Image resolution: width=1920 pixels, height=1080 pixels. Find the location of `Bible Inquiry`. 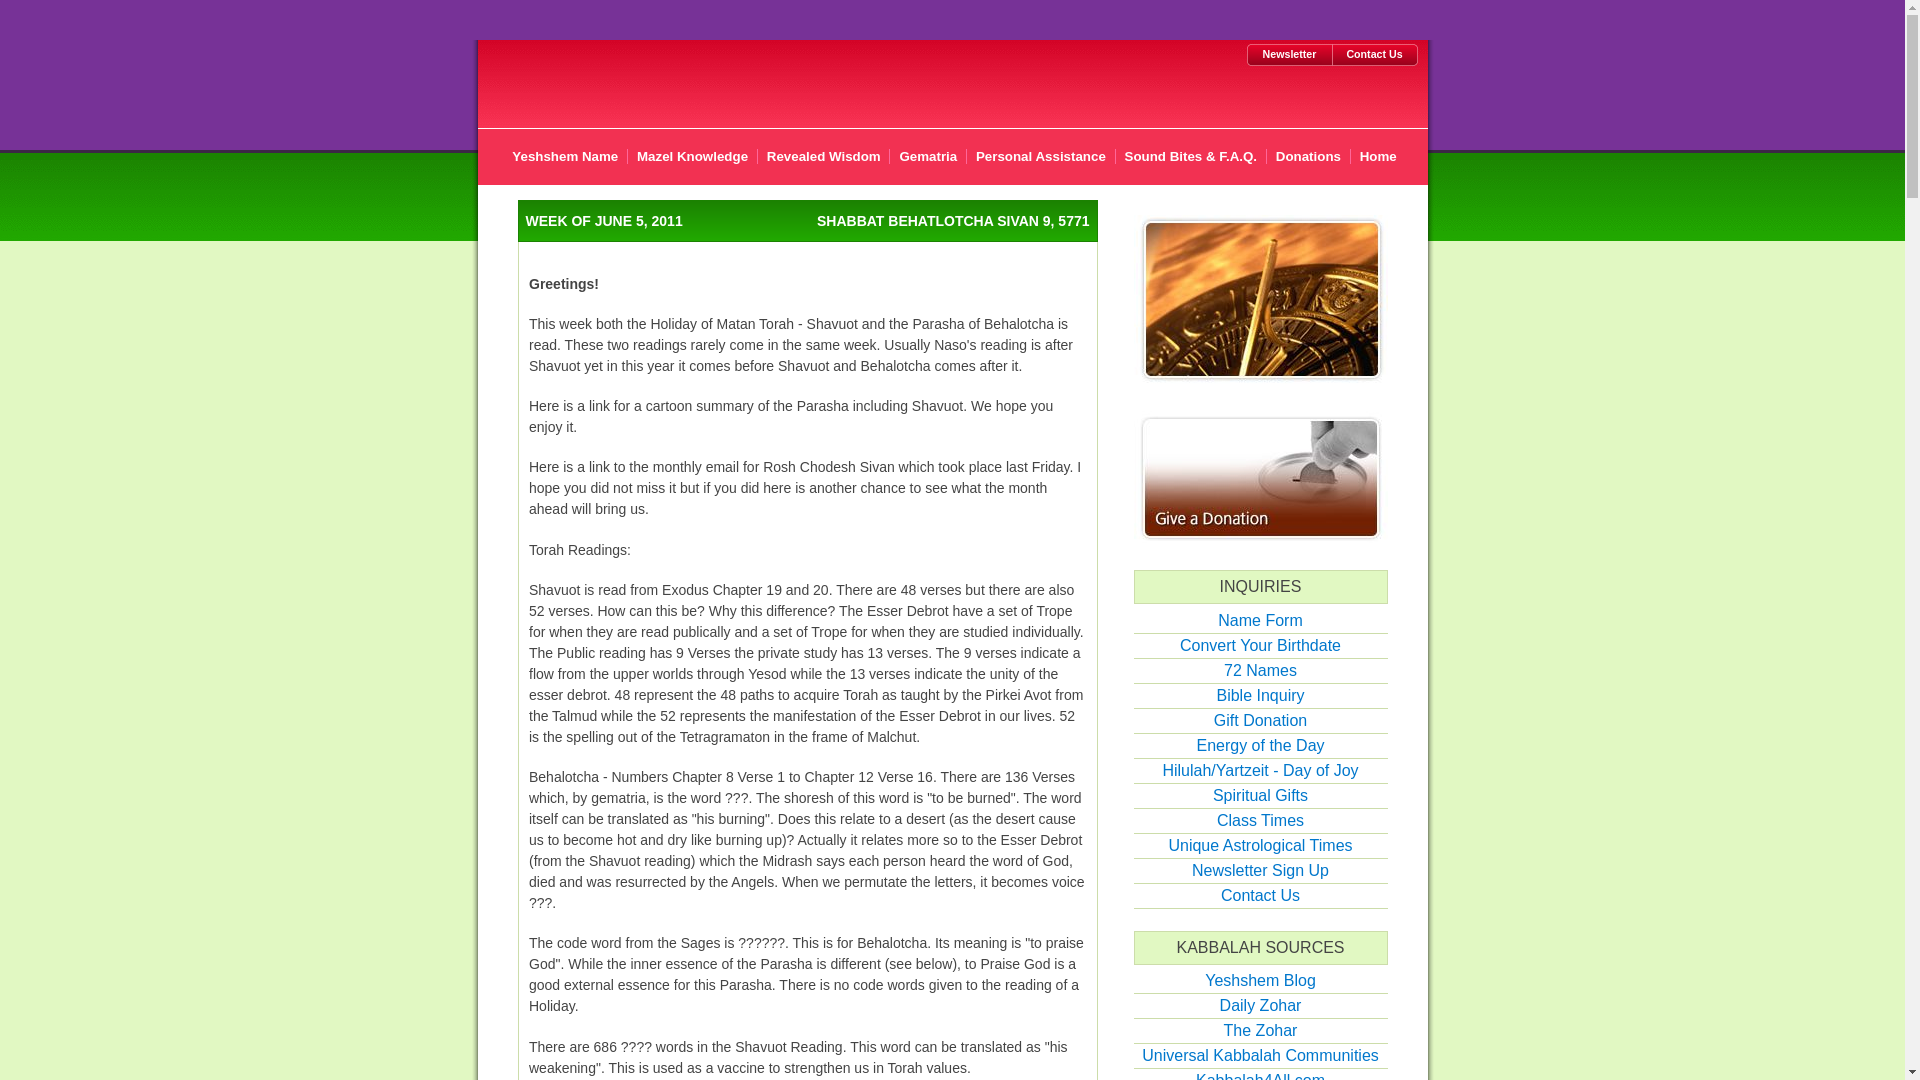

Bible Inquiry is located at coordinates (1259, 695).